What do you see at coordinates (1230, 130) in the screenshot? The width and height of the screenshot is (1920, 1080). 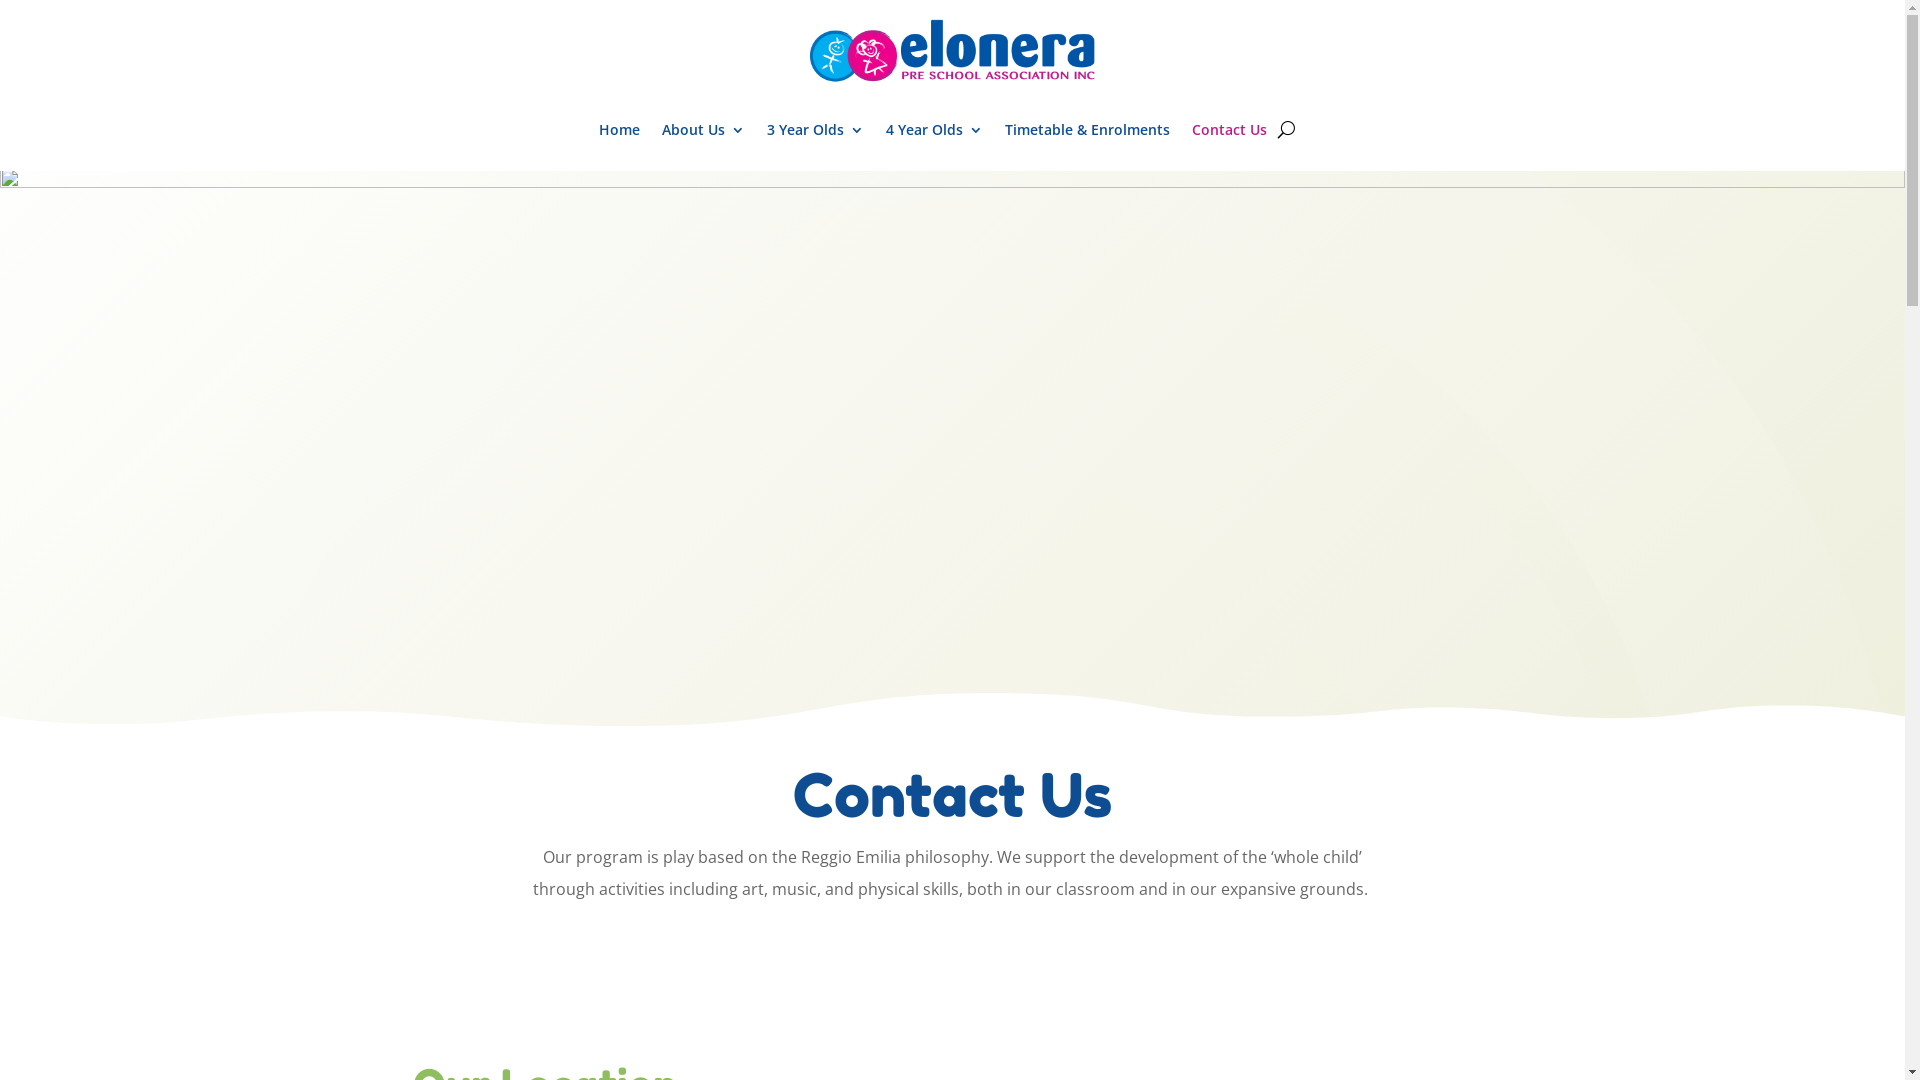 I see `Contact Us` at bounding box center [1230, 130].